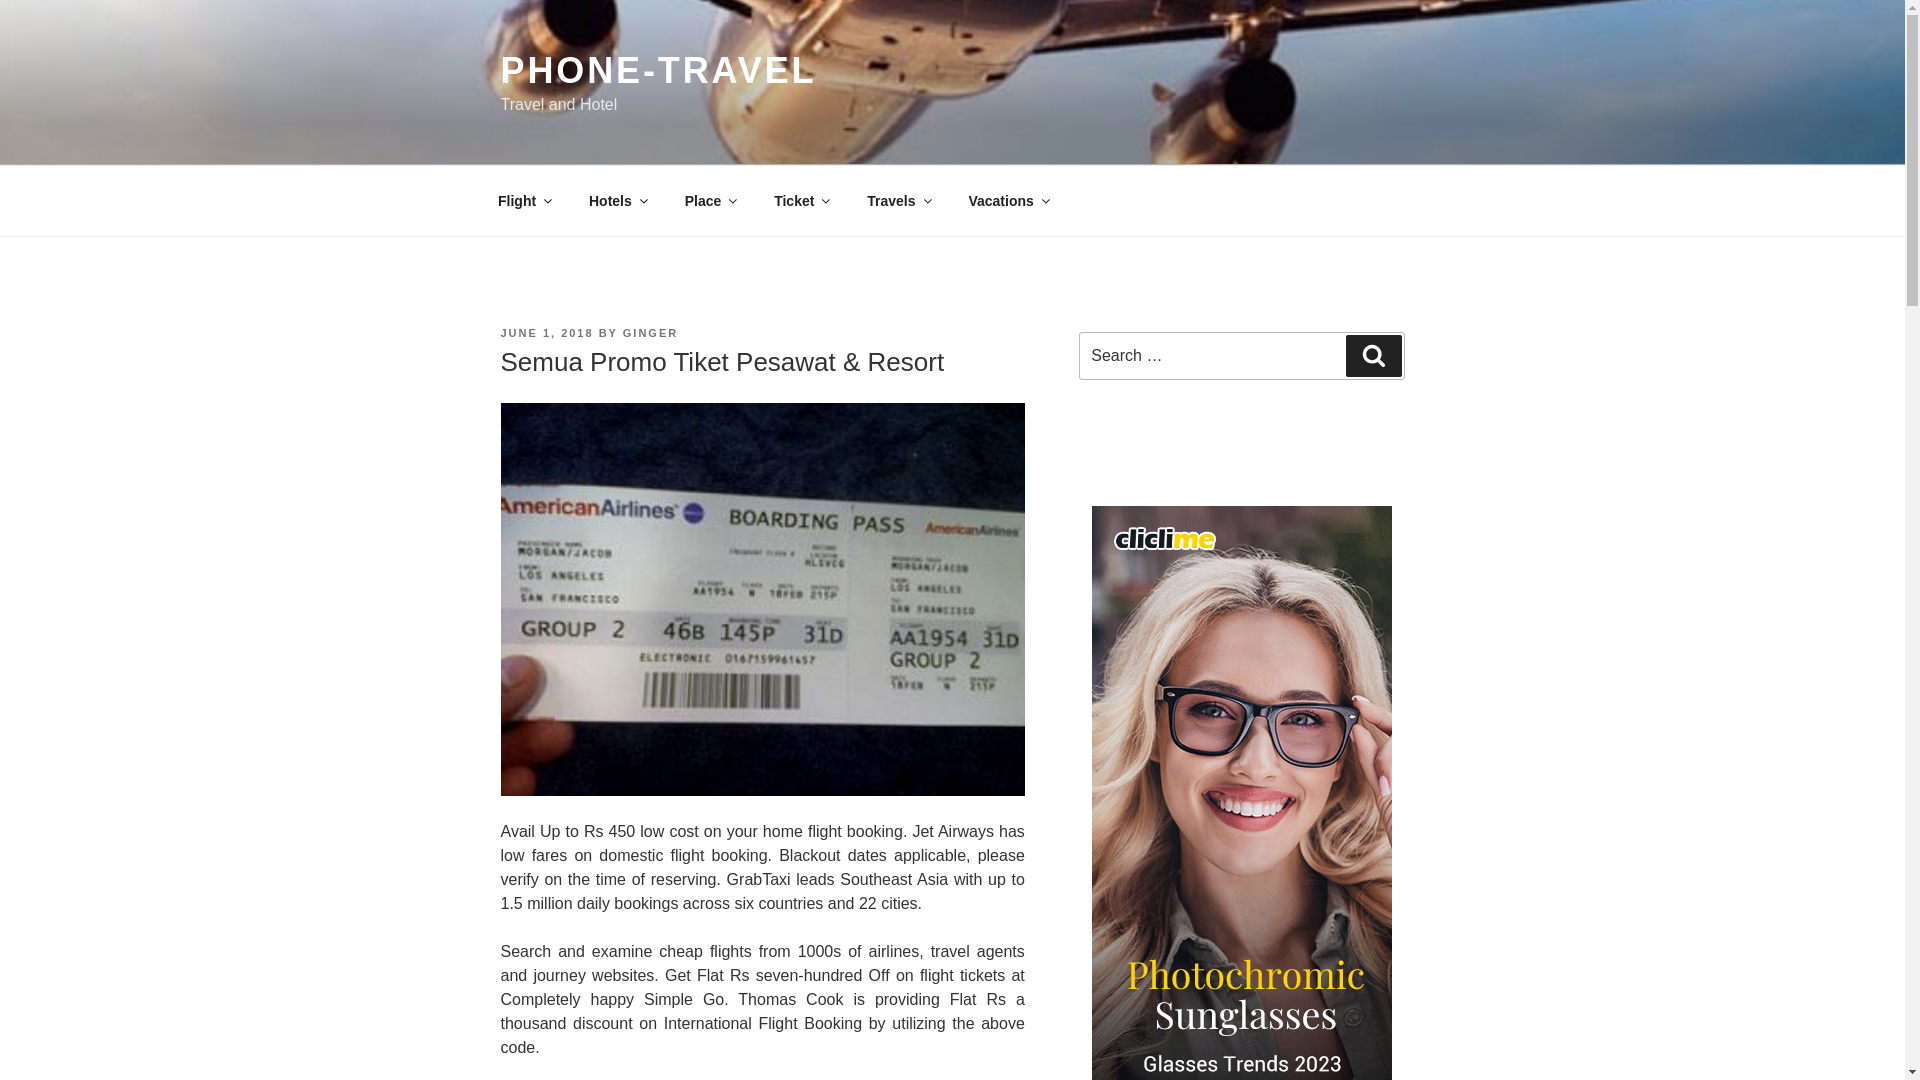 The width and height of the screenshot is (1920, 1080). Describe the element at coordinates (1008, 200) in the screenshot. I see `Vacations` at that location.